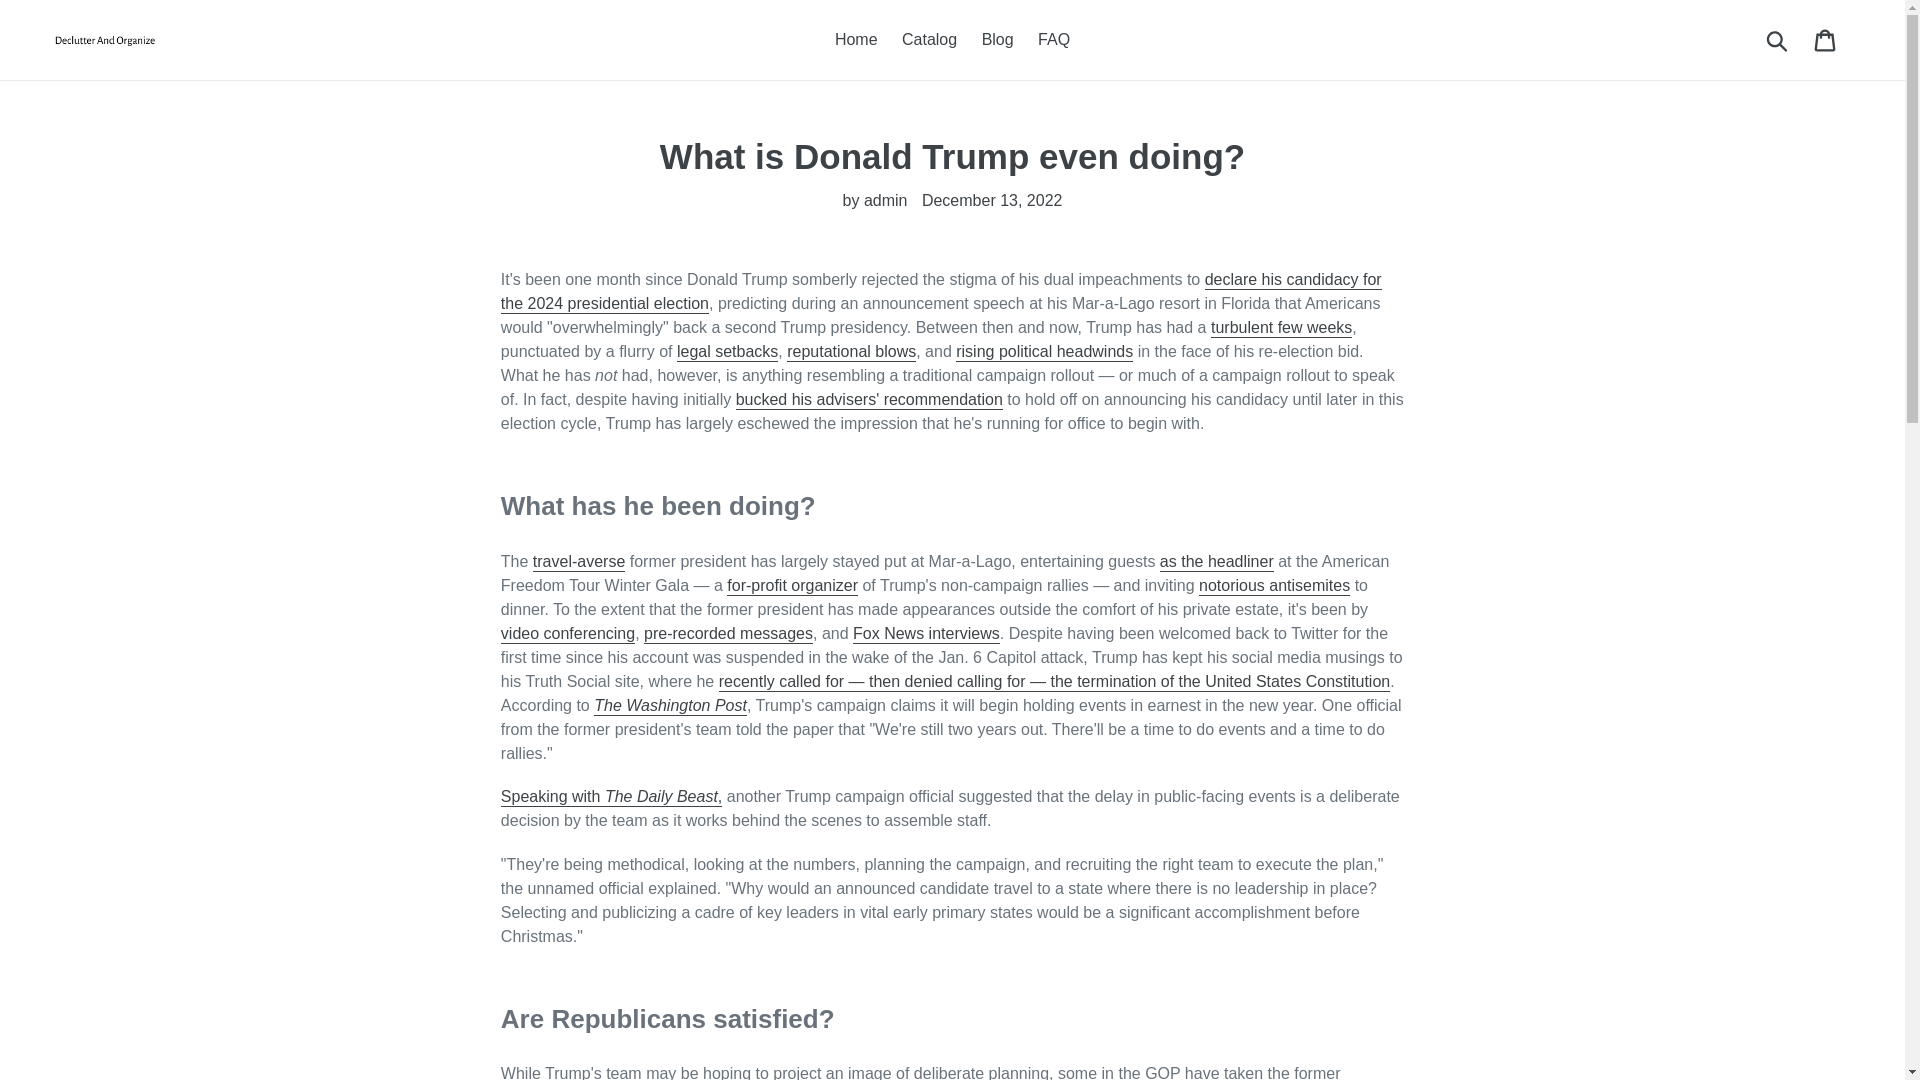 This screenshot has width=1920, height=1080. What do you see at coordinates (1216, 562) in the screenshot?
I see `as the headliner` at bounding box center [1216, 562].